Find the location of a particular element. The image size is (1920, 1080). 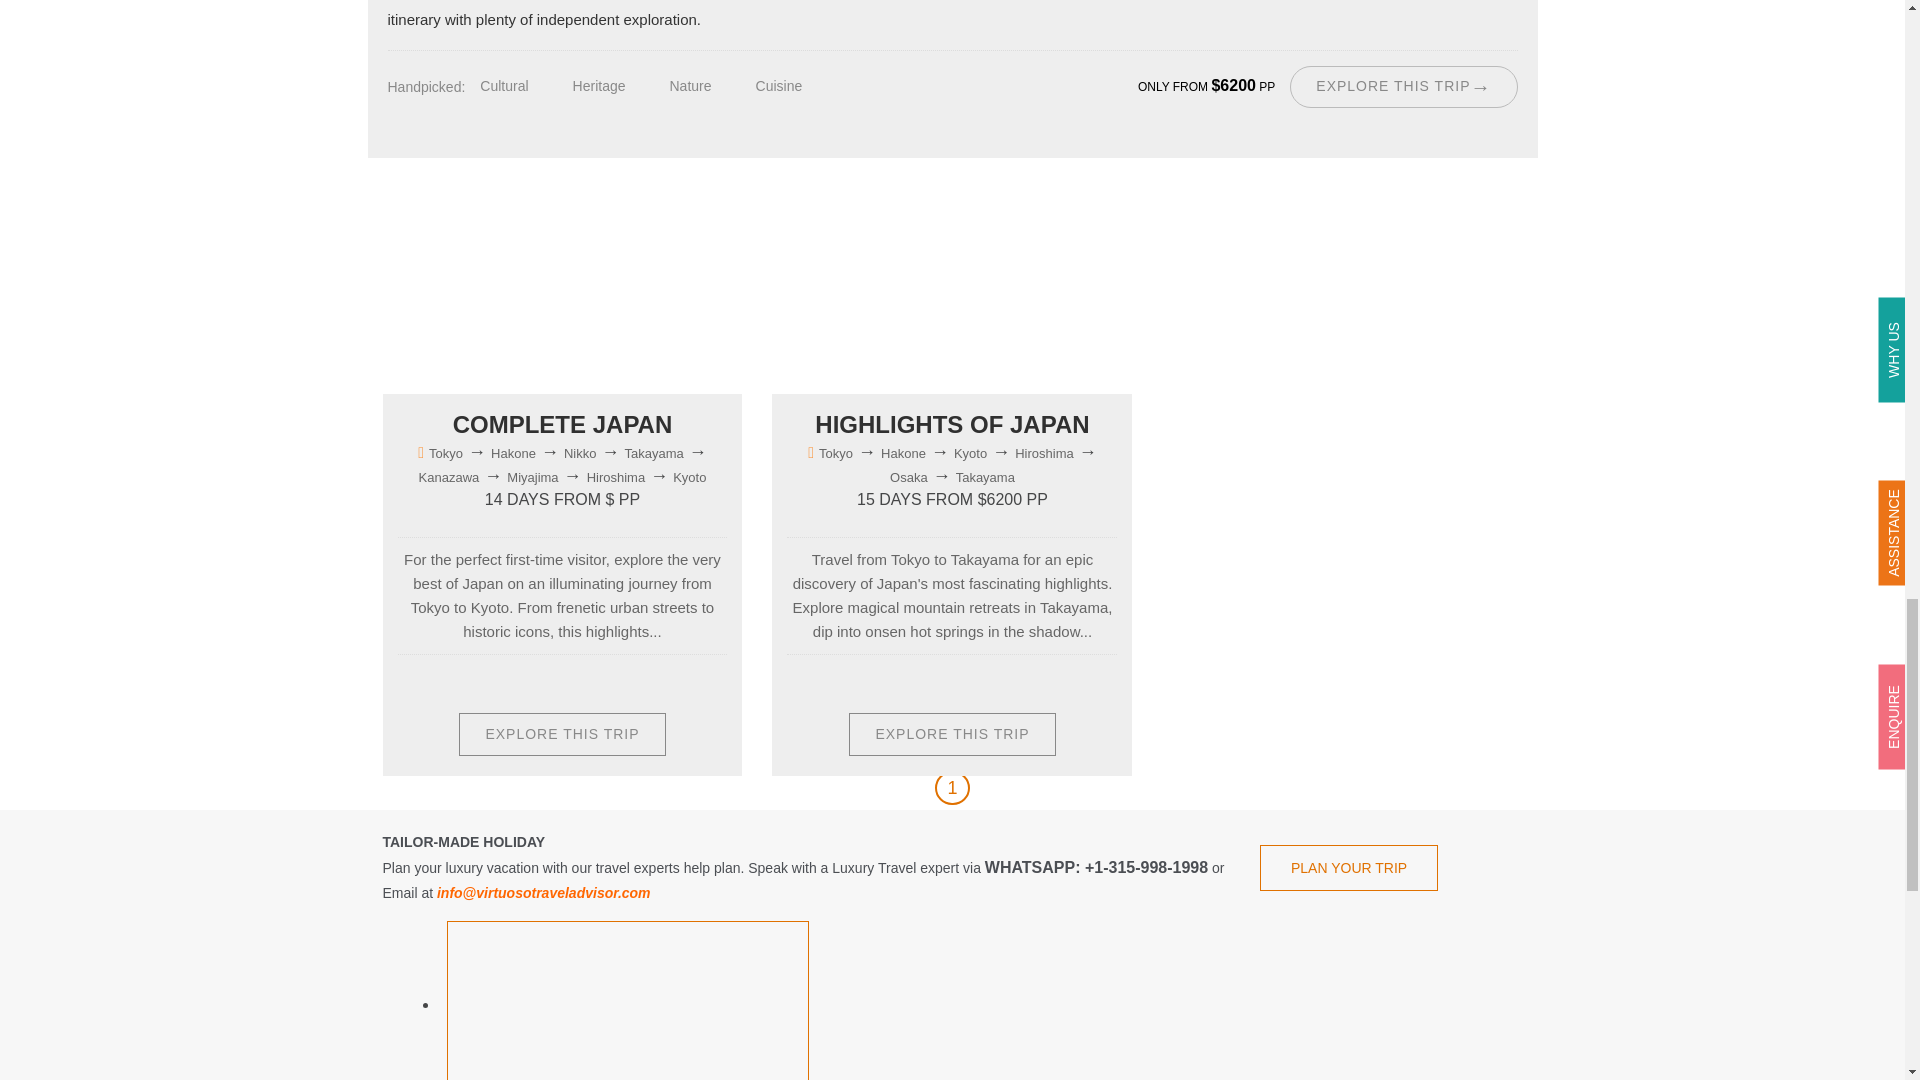

Highlights of Japan is located at coordinates (1403, 86).